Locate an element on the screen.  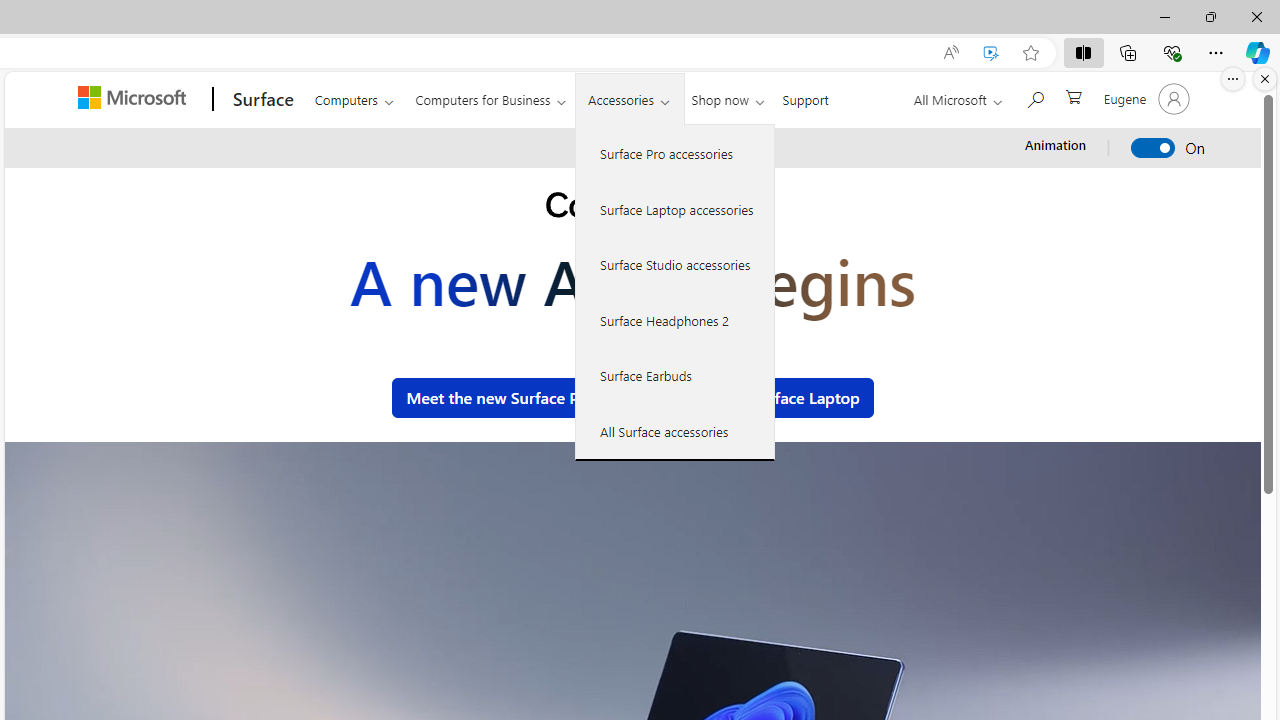
Surface Earbuds is located at coordinates (675, 375).